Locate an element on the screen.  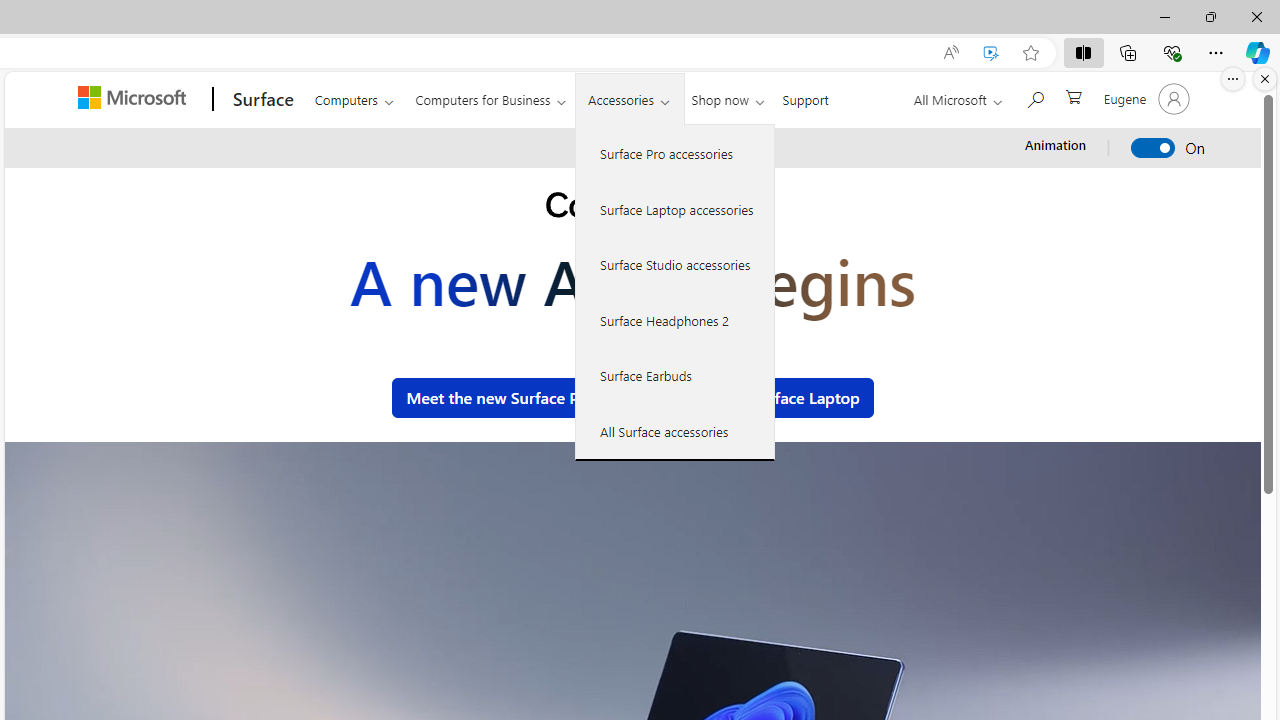
Surface Earbuds is located at coordinates (675, 375).